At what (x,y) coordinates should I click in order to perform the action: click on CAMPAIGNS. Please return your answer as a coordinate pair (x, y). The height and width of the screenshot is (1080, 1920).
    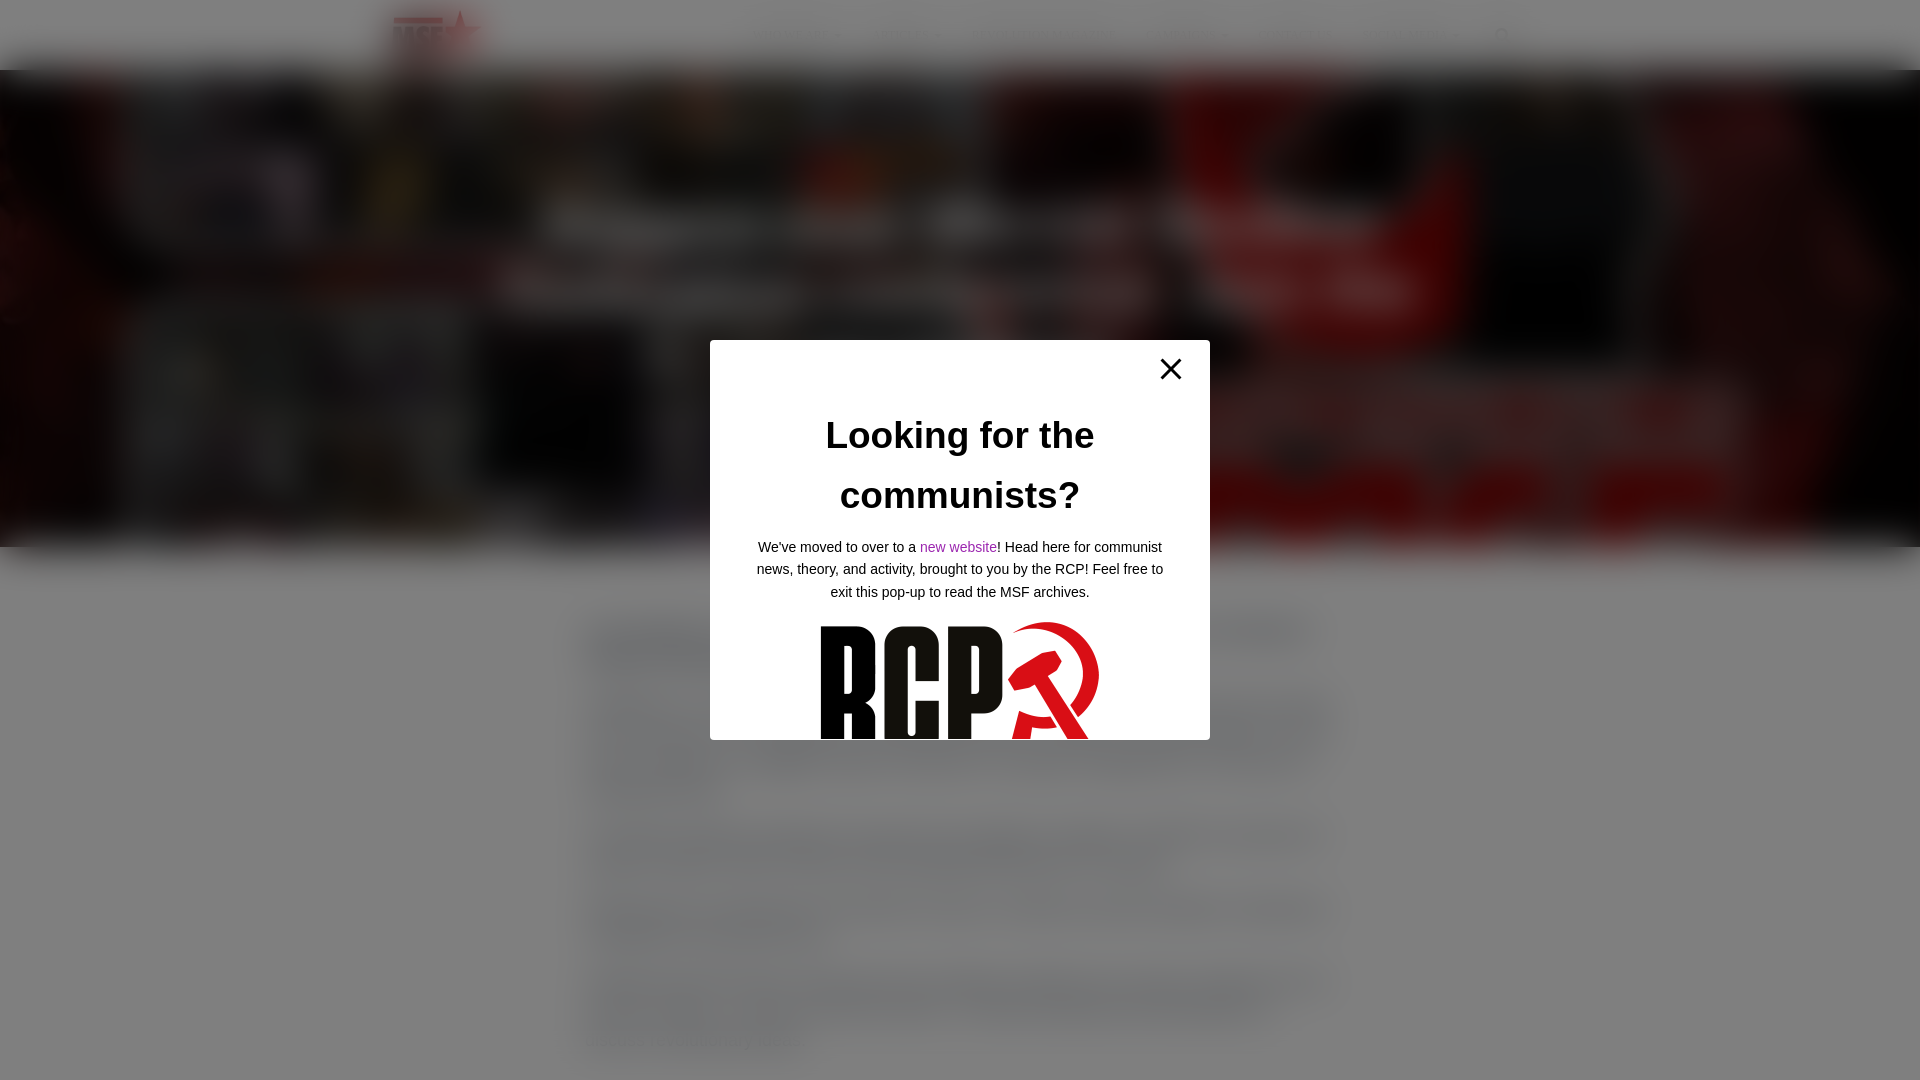
    Looking at the image, I should click on (1187, 34).